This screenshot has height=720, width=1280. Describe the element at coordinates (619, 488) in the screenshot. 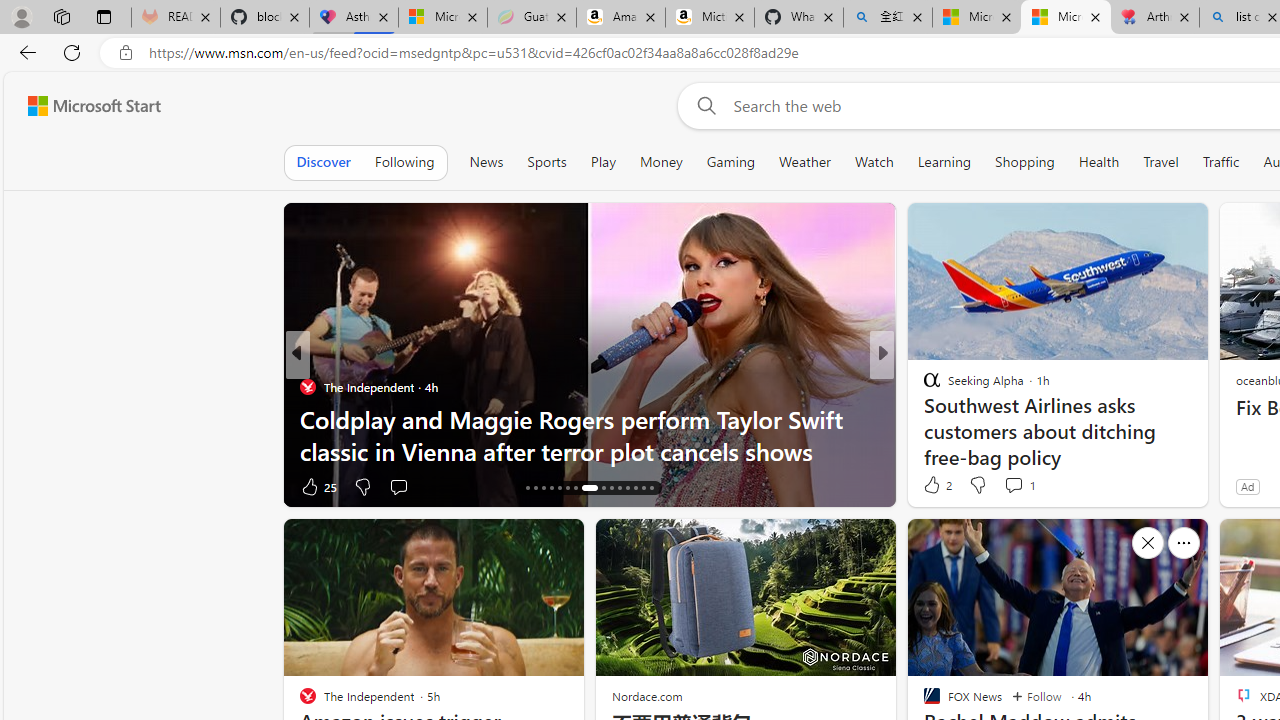

I see `AutomationID: tab-26` at that location.